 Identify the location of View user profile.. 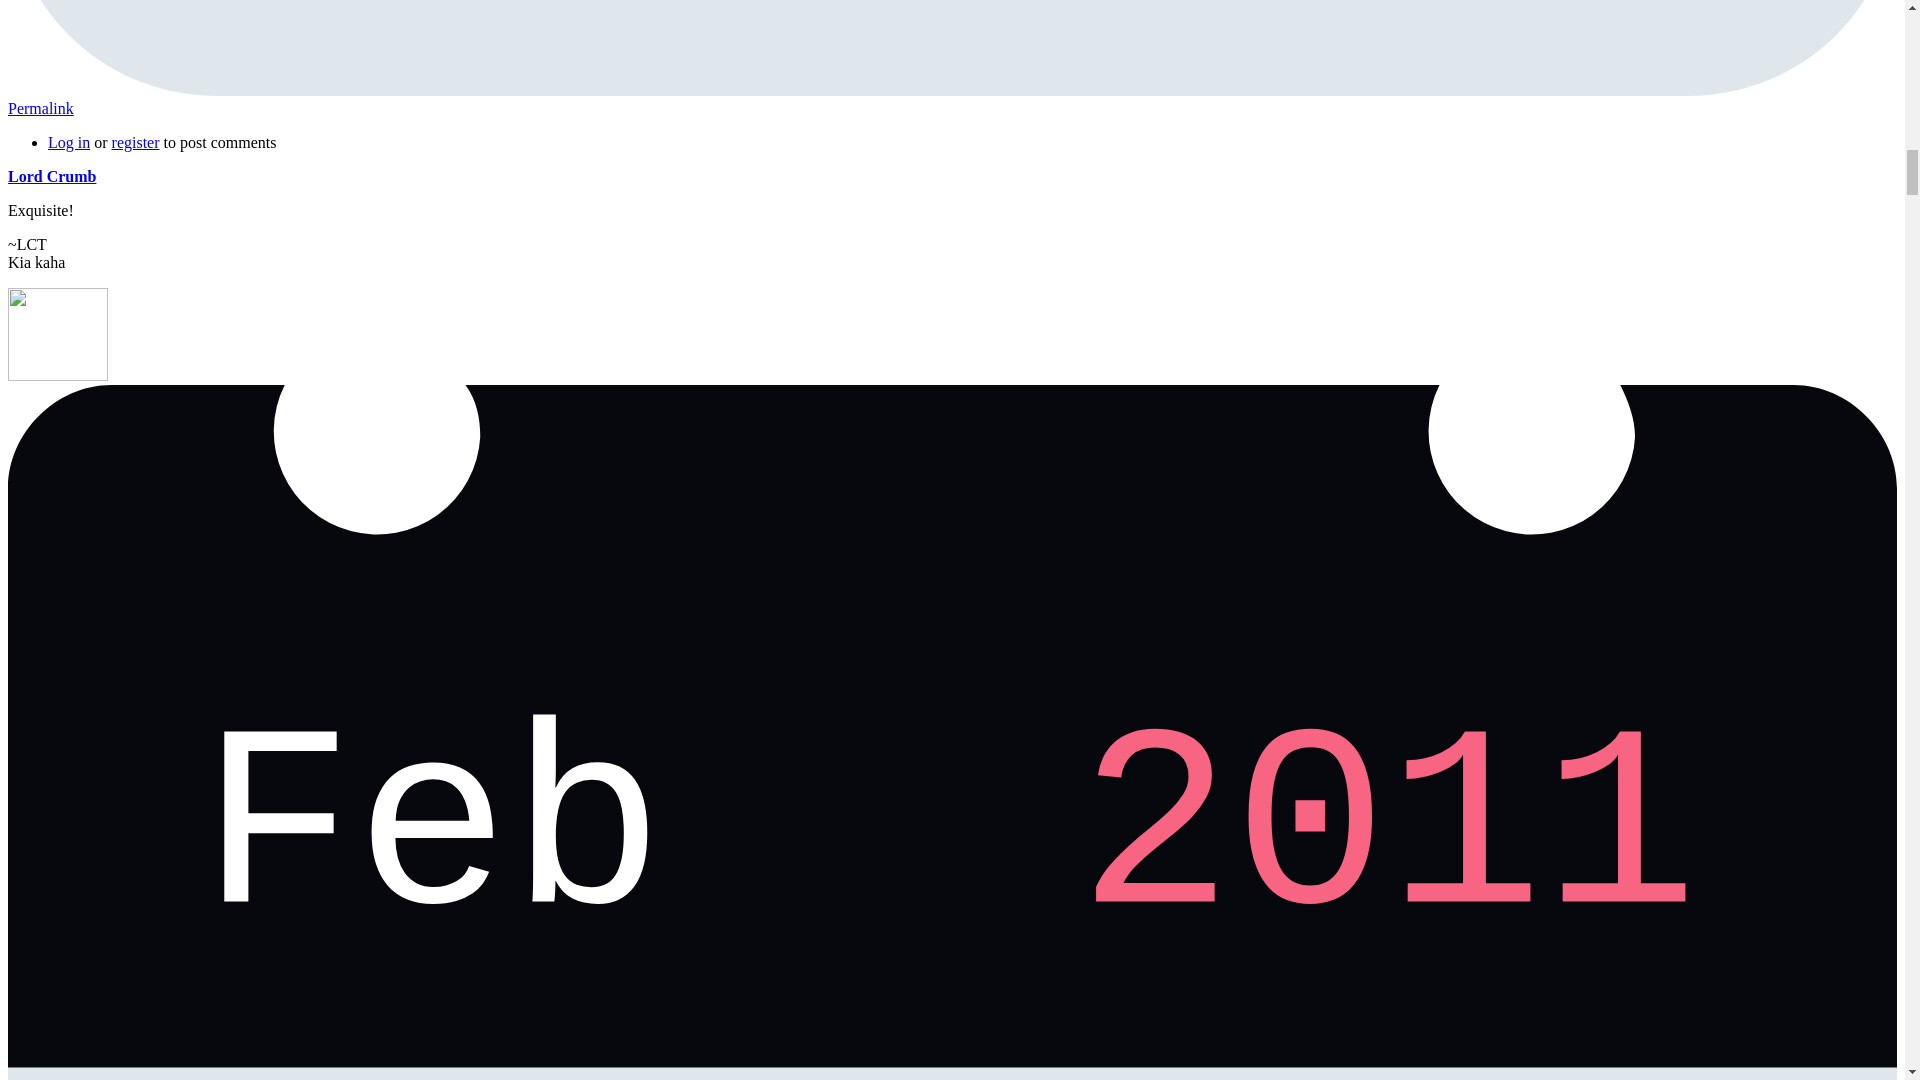
(52, 176).